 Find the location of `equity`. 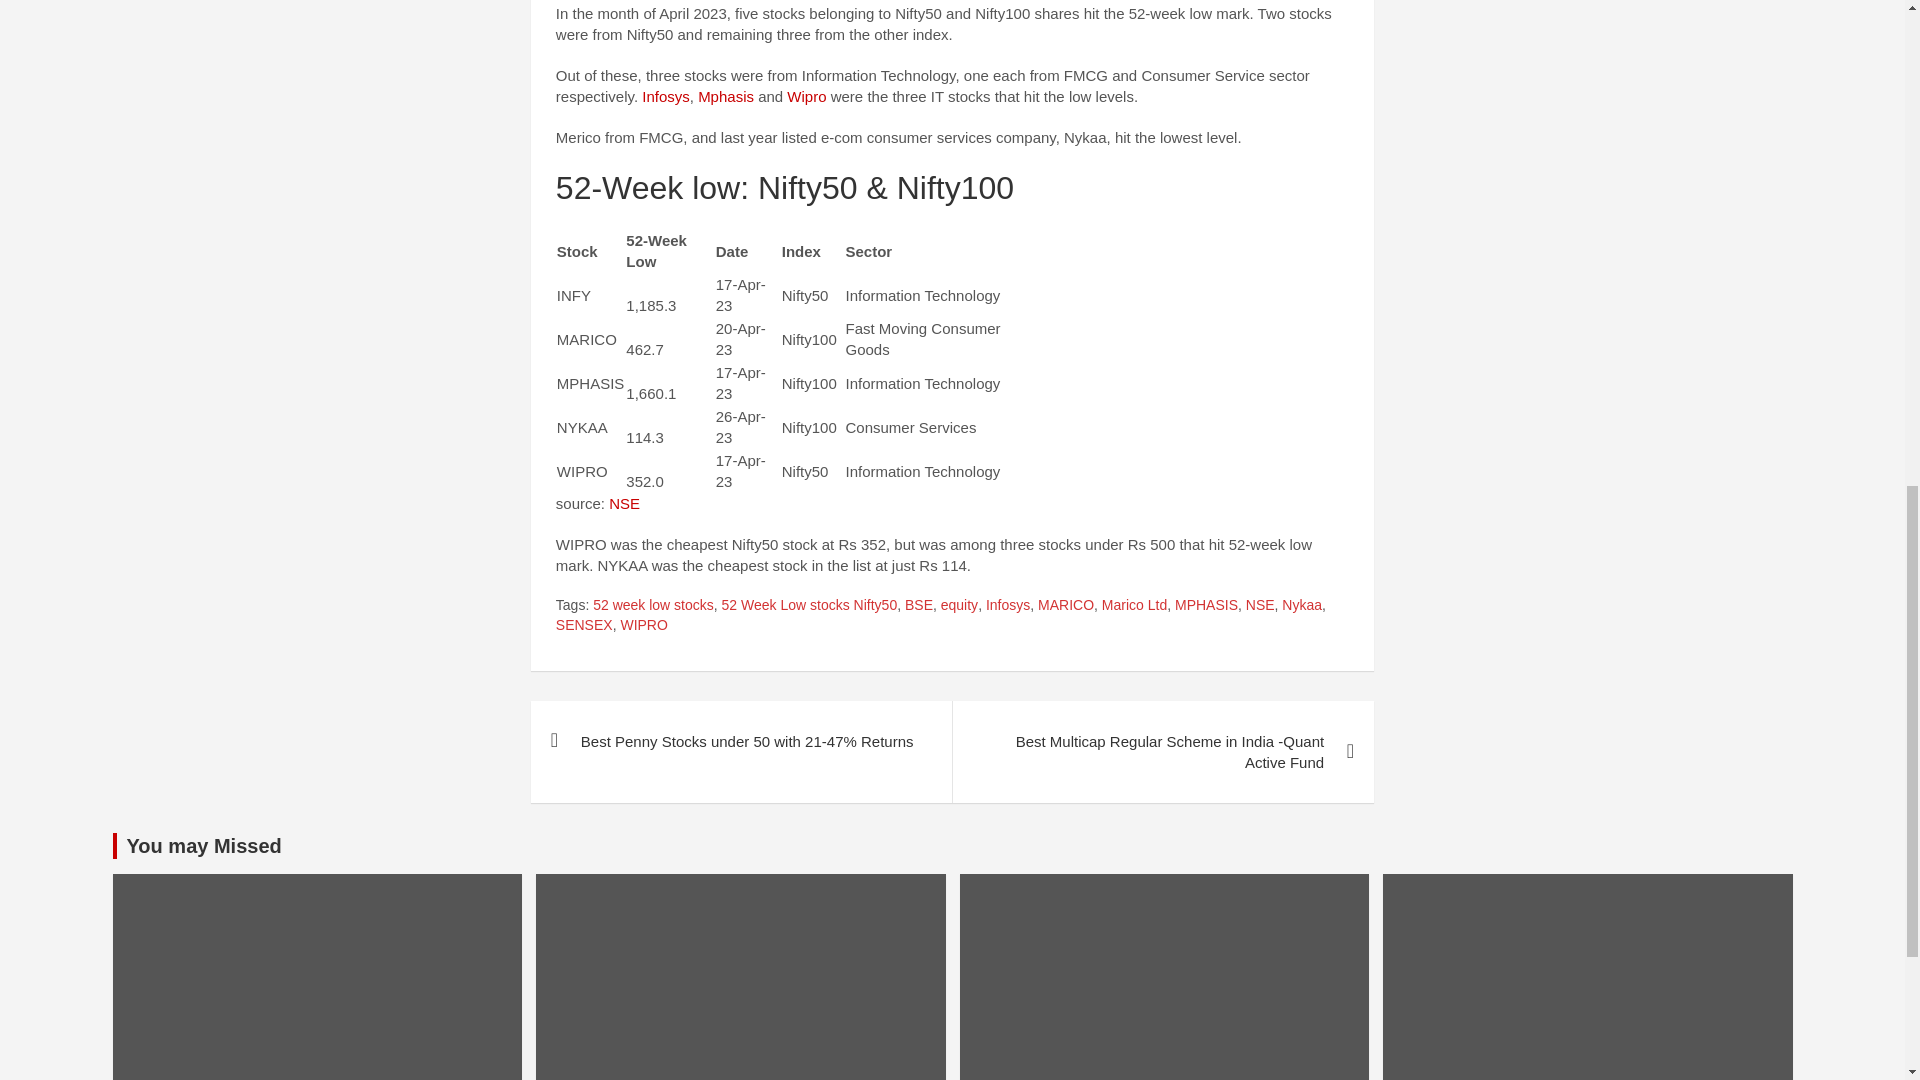

equity is located at coordinates (958, 606).